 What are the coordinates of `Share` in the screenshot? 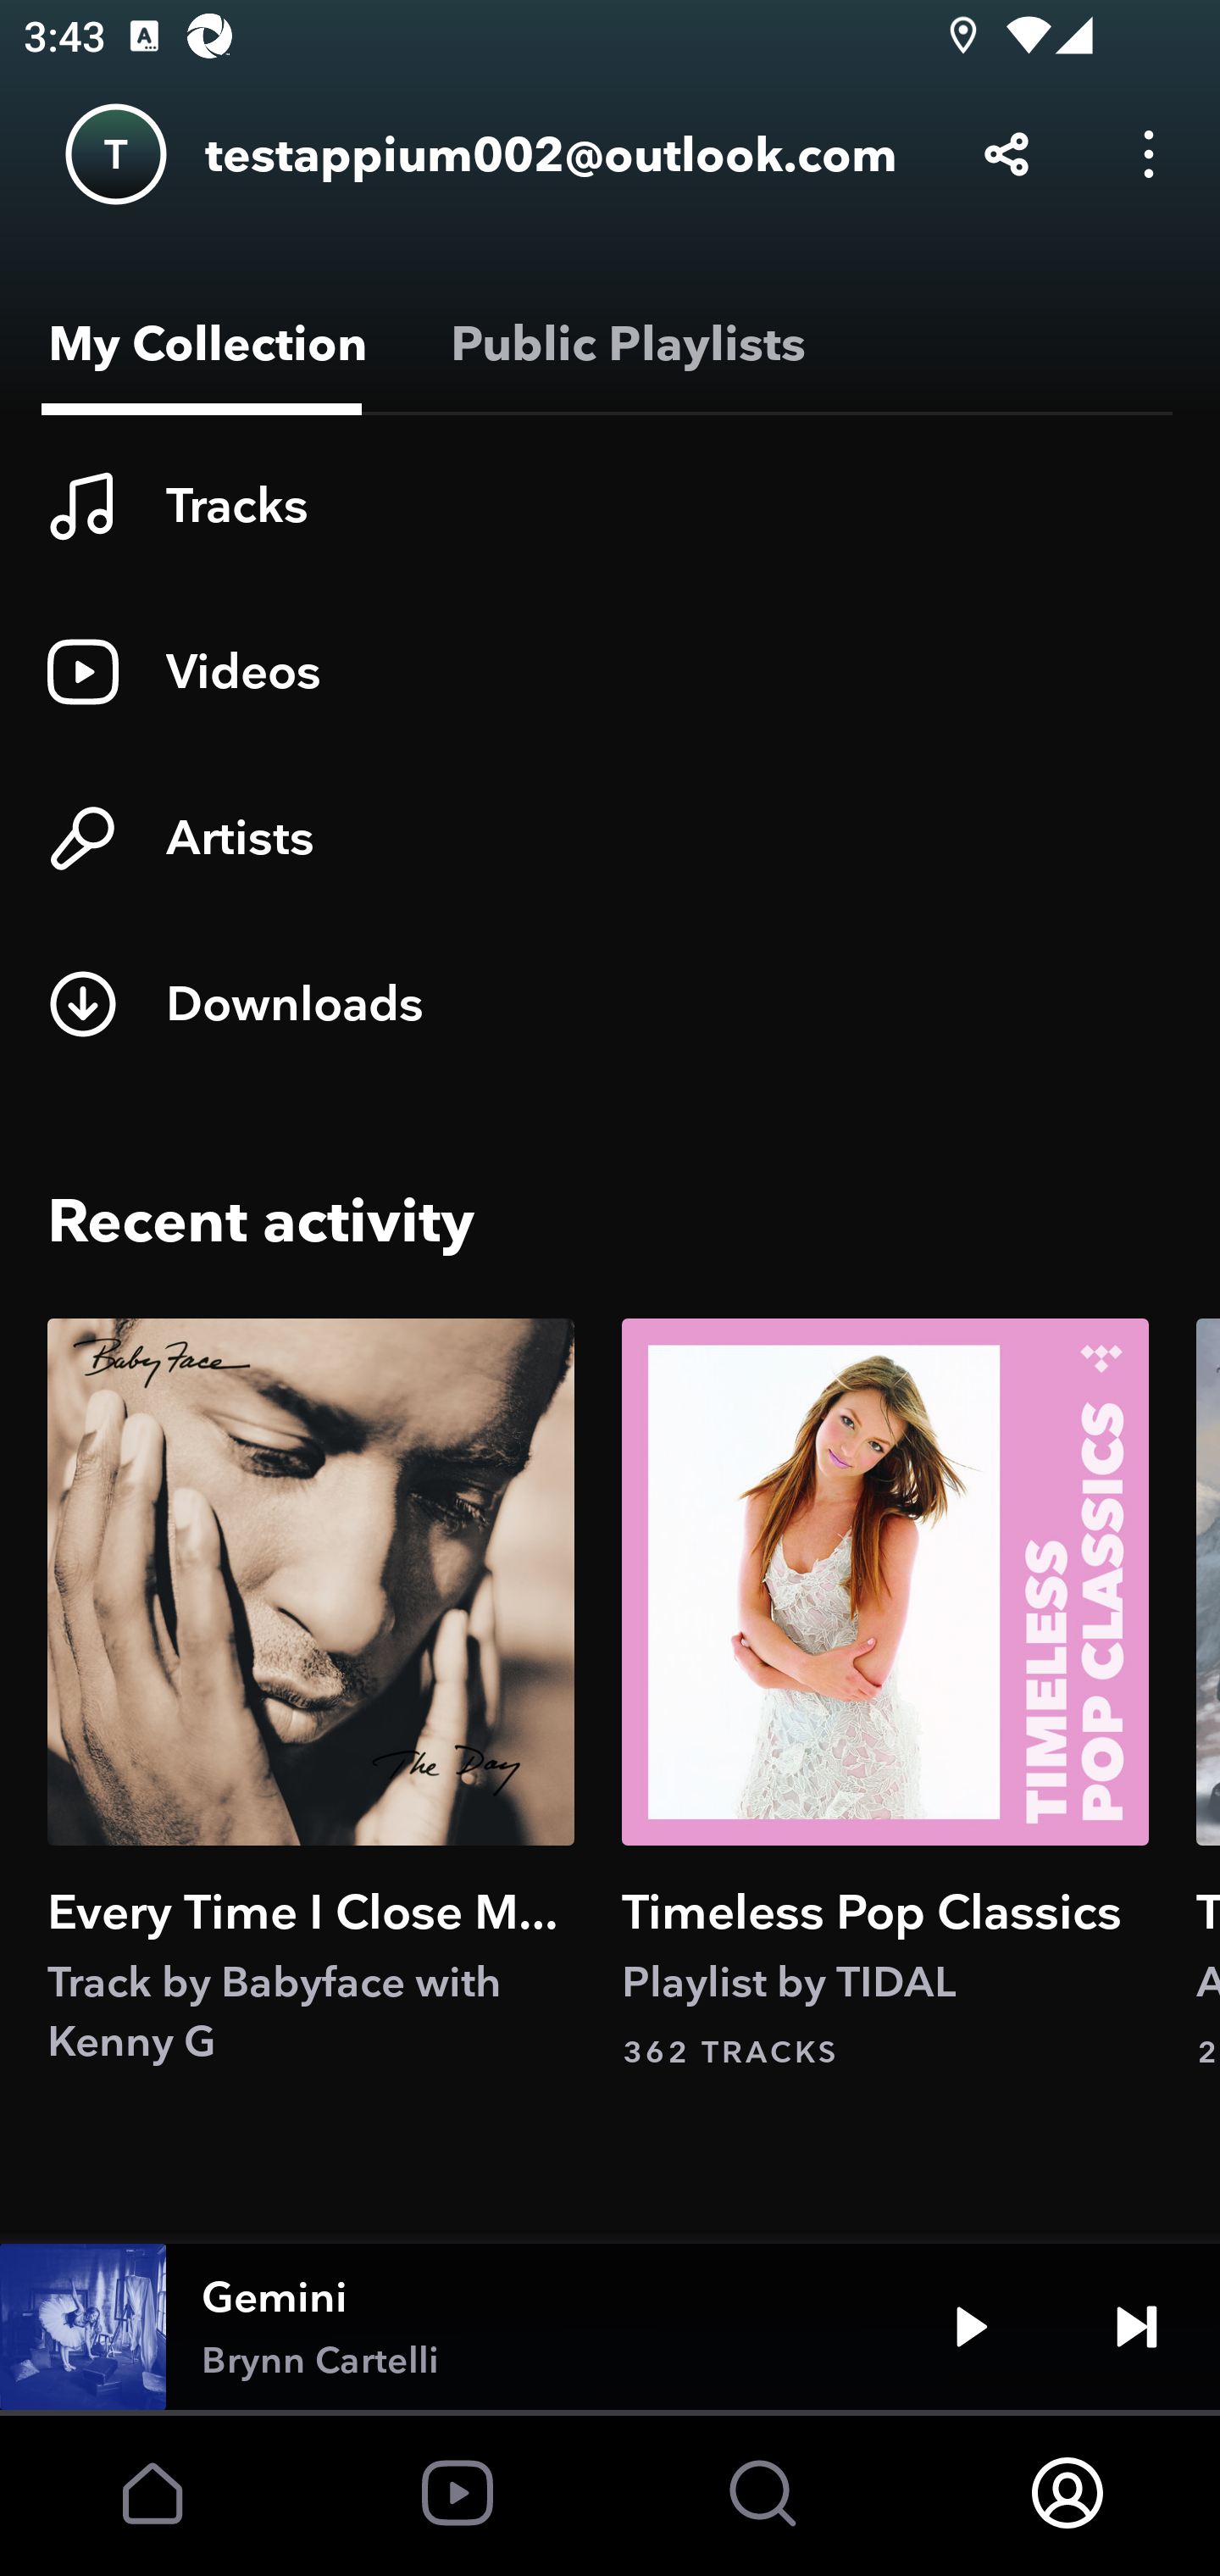 It's located at (1006, 154).